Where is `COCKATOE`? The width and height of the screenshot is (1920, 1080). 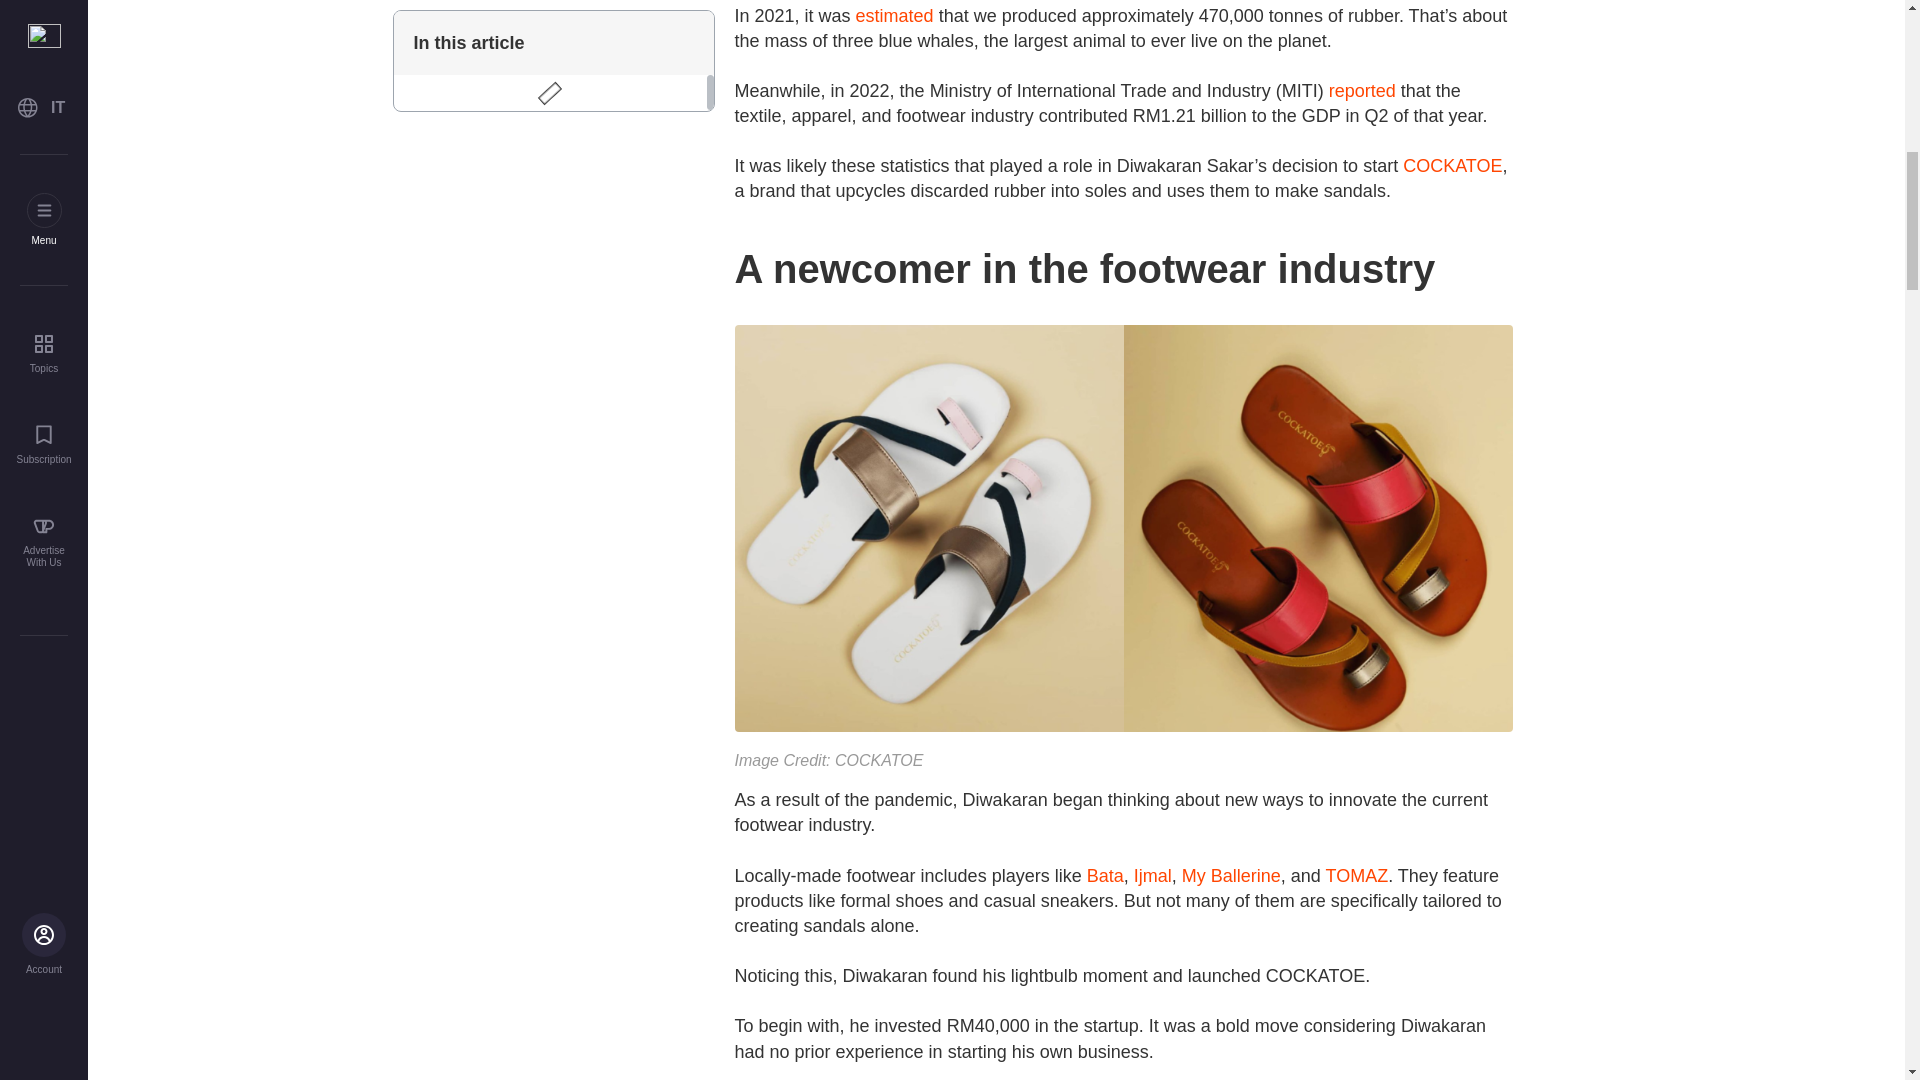 COCKATOE is located at coordinates (1452, 166).